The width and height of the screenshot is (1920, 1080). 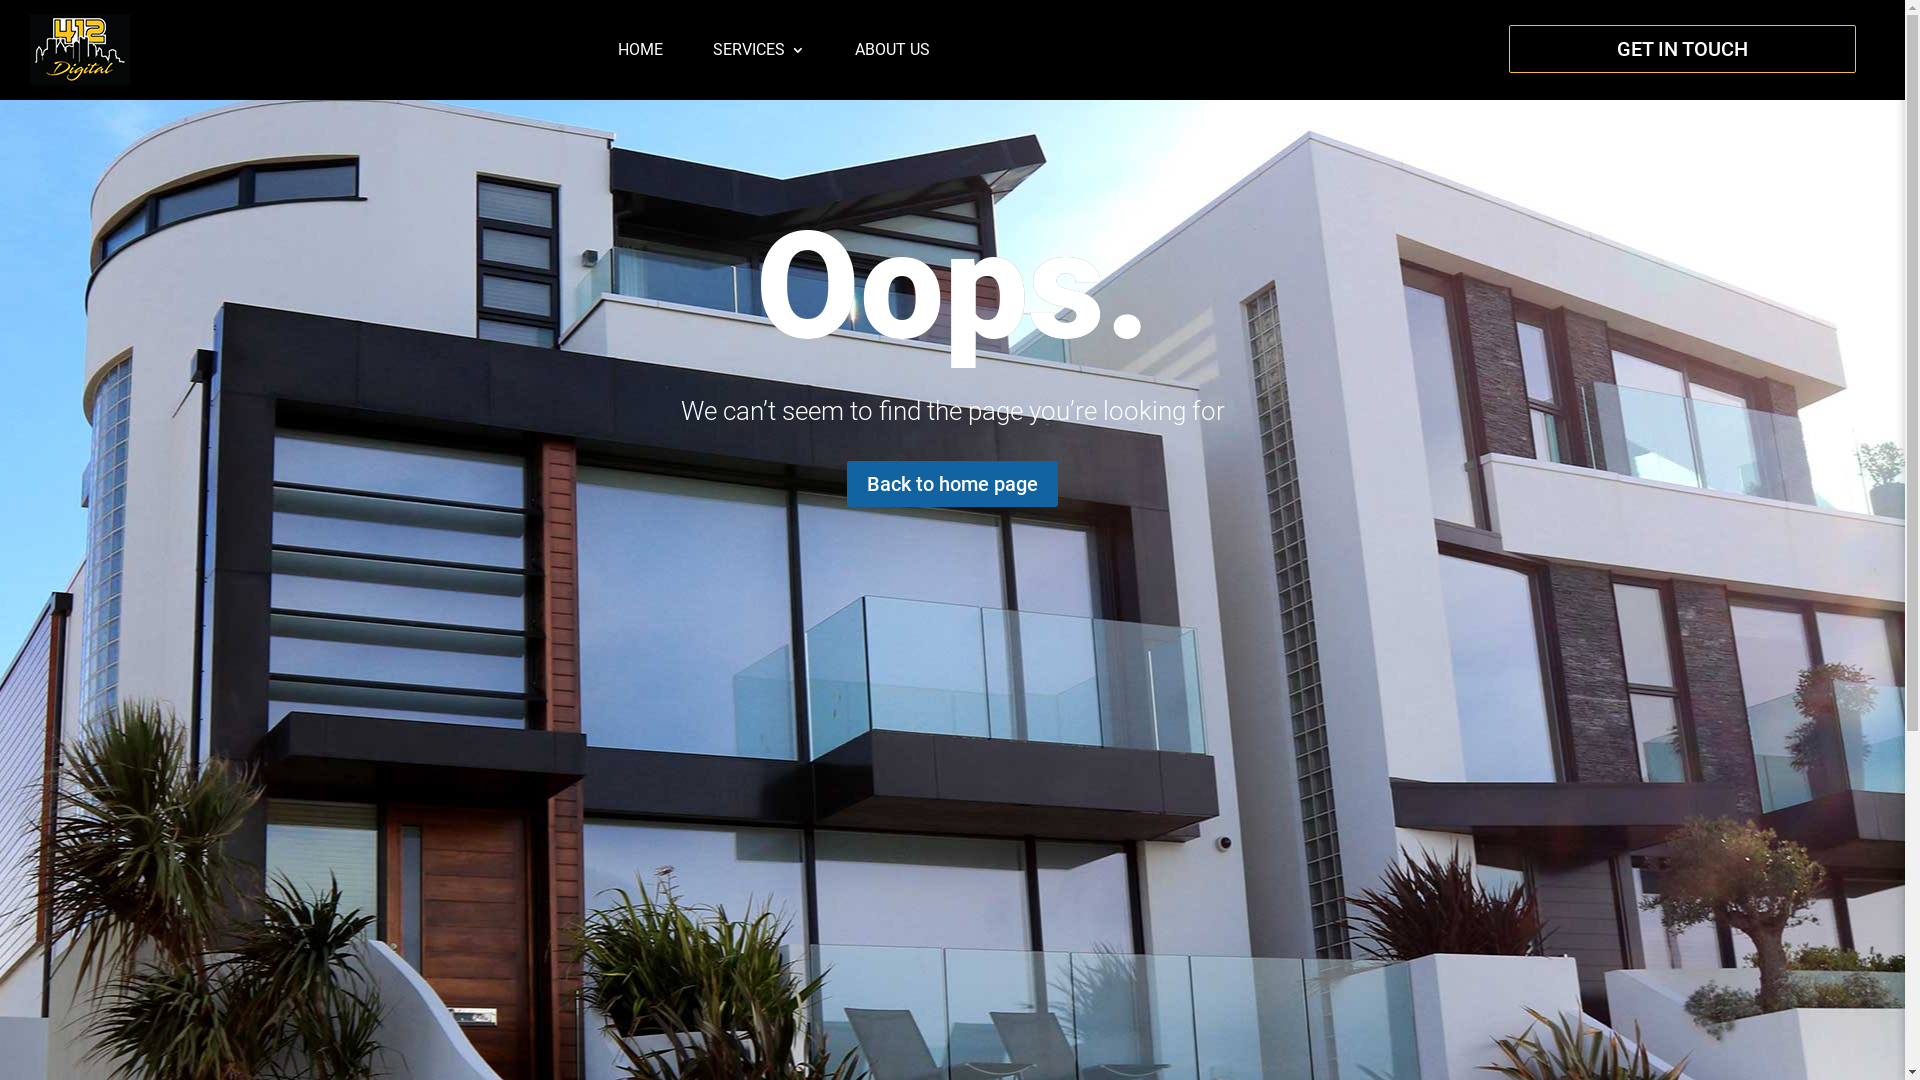 What do you see at coordinates (1682, 49) in the screenshot?
I see `GET IN TOUCH` at bounding box center [1682, 49].